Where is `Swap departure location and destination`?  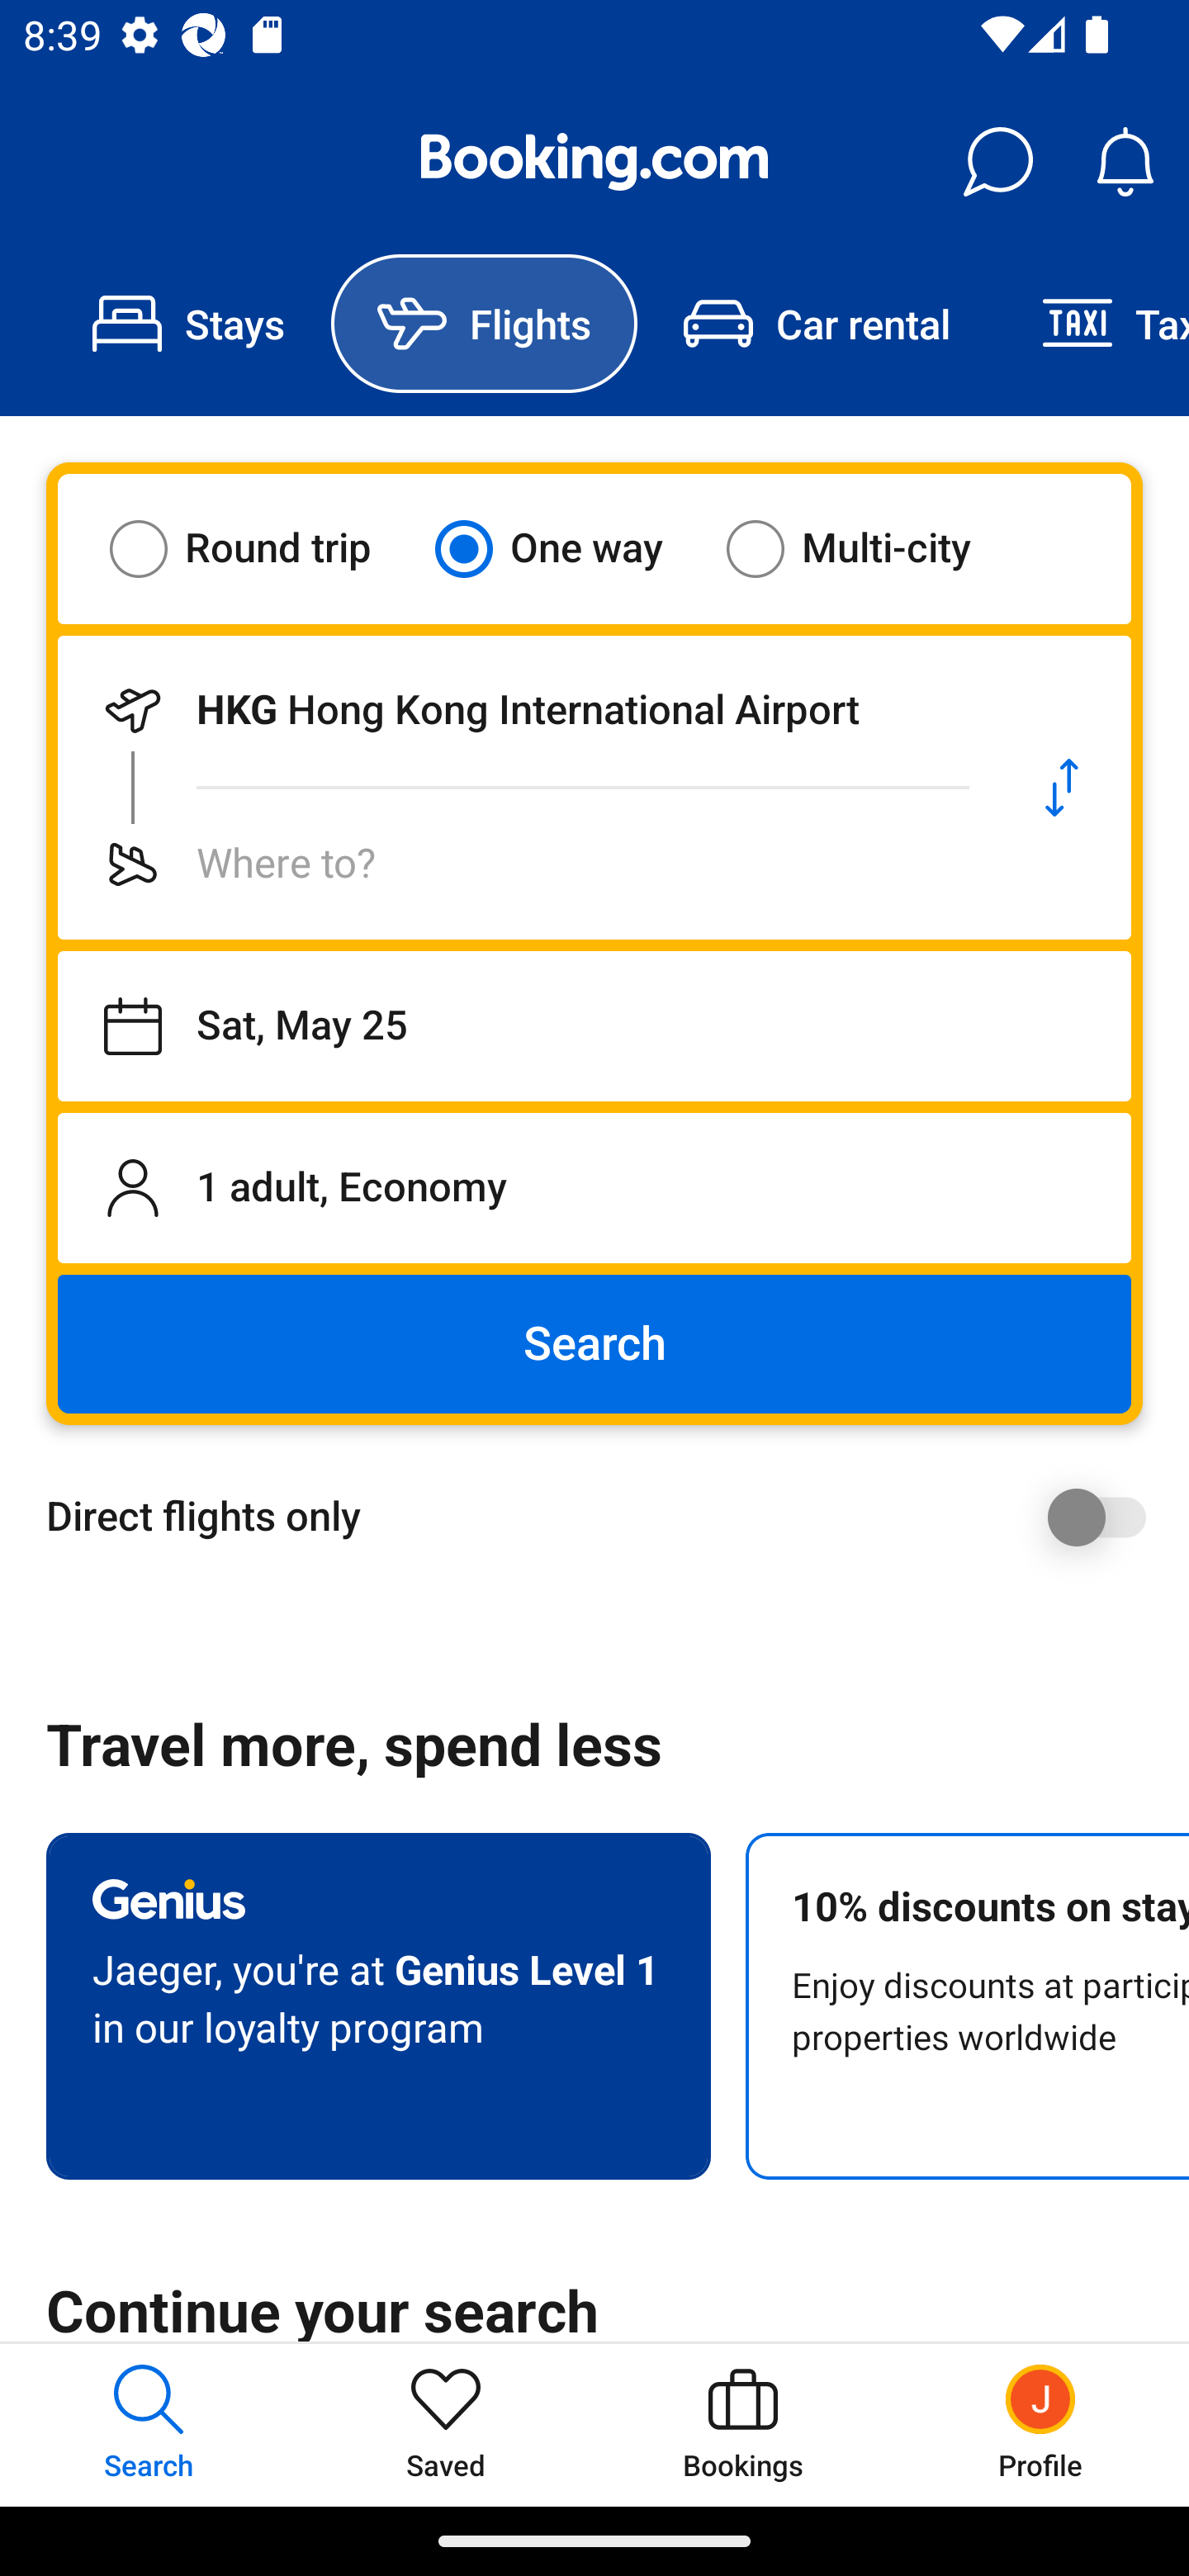 Swap departure location and destination is located at coordinates (1062, 788).